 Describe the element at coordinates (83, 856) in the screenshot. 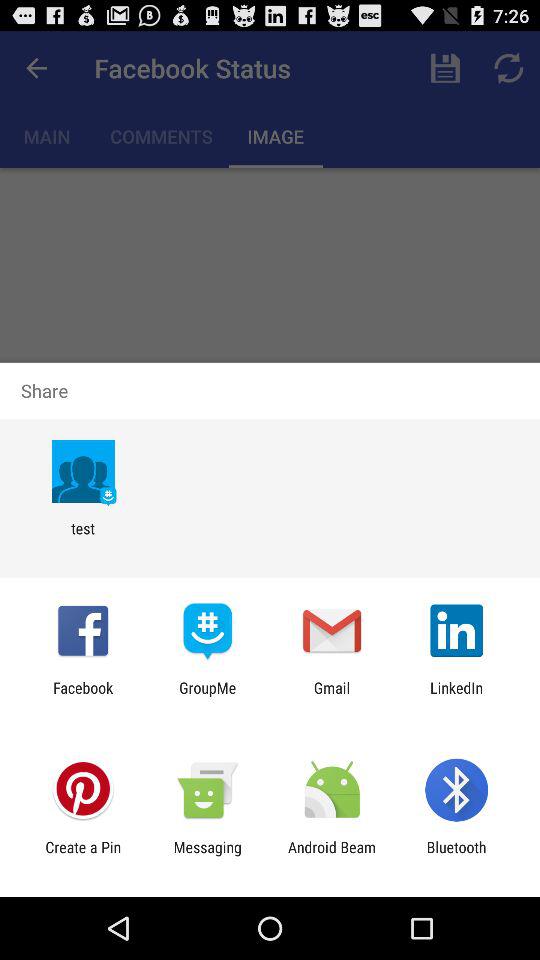

I see `click the item next to messaging item` at that location.